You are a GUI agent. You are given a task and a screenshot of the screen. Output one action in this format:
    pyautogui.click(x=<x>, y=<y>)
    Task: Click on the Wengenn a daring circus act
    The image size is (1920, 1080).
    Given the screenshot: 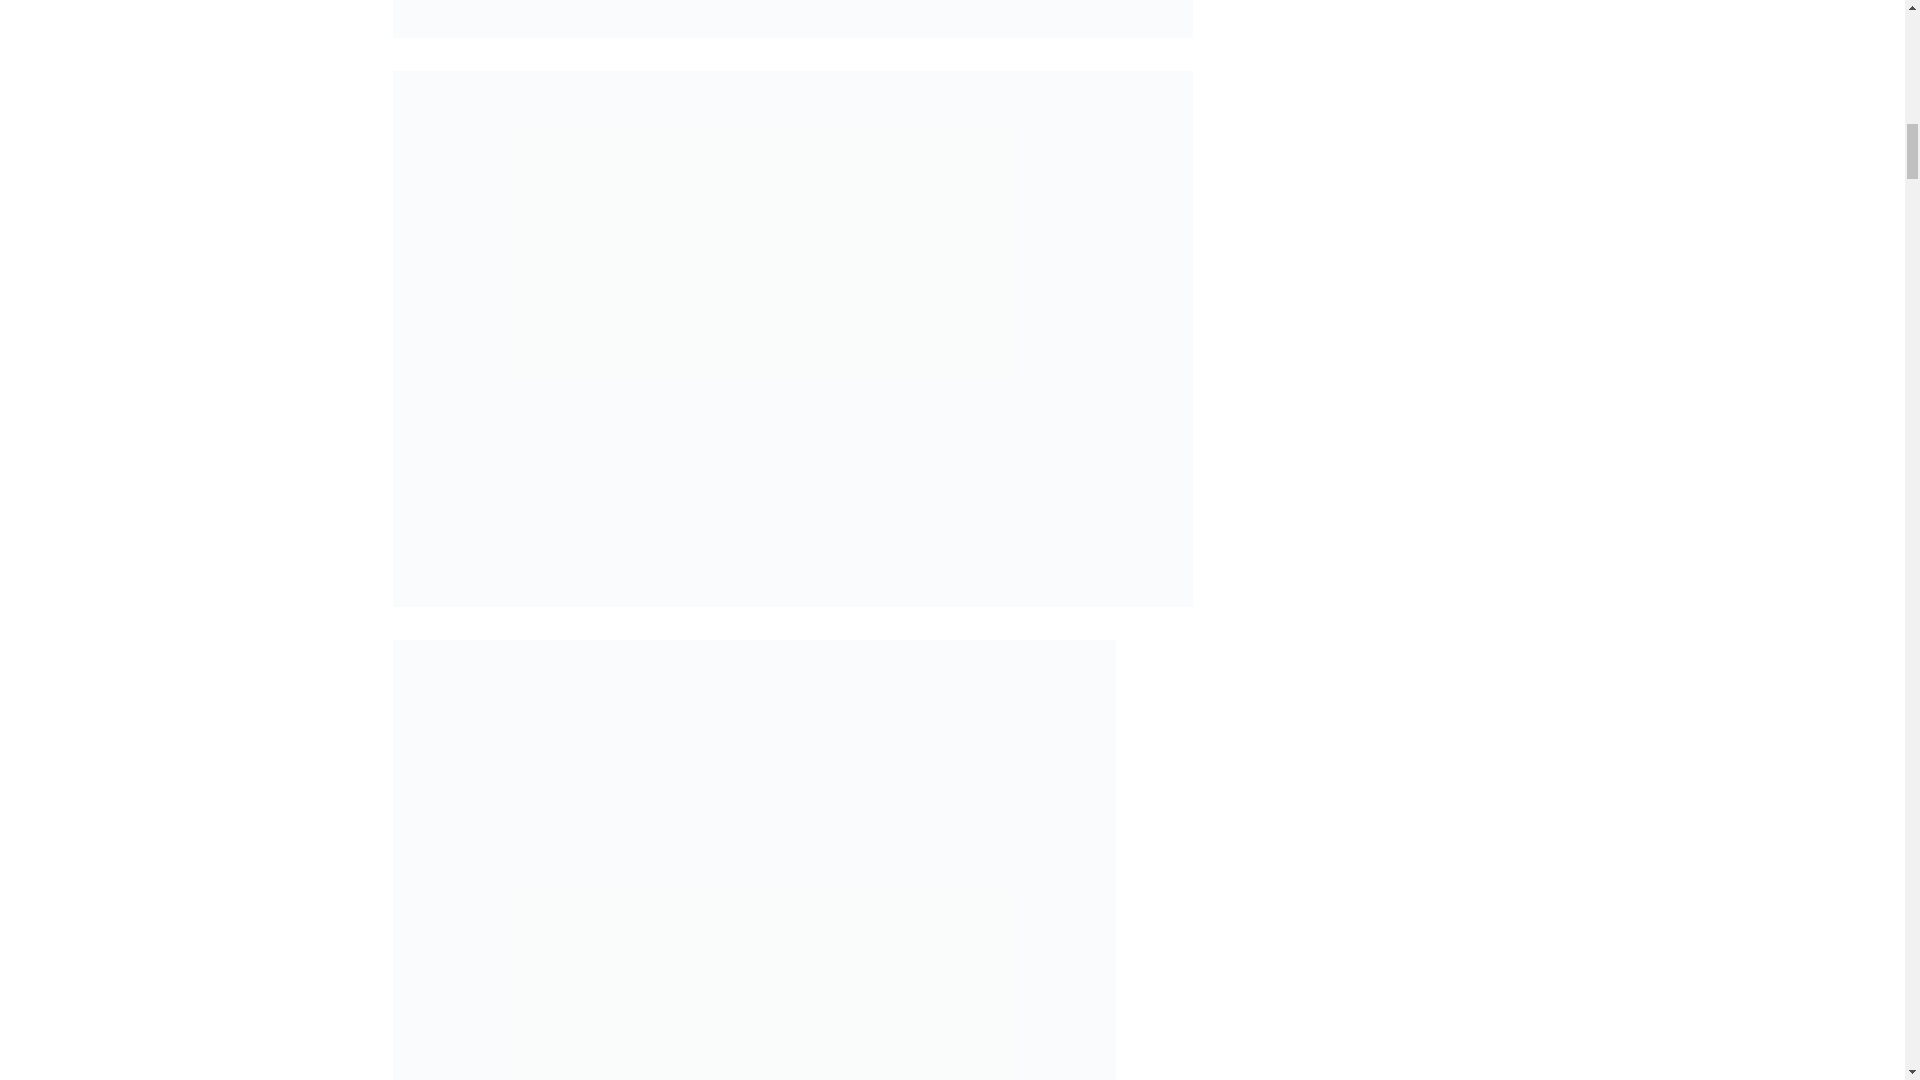 What is the action you would take?
    pyautogui.click(x=792, y=18)
    